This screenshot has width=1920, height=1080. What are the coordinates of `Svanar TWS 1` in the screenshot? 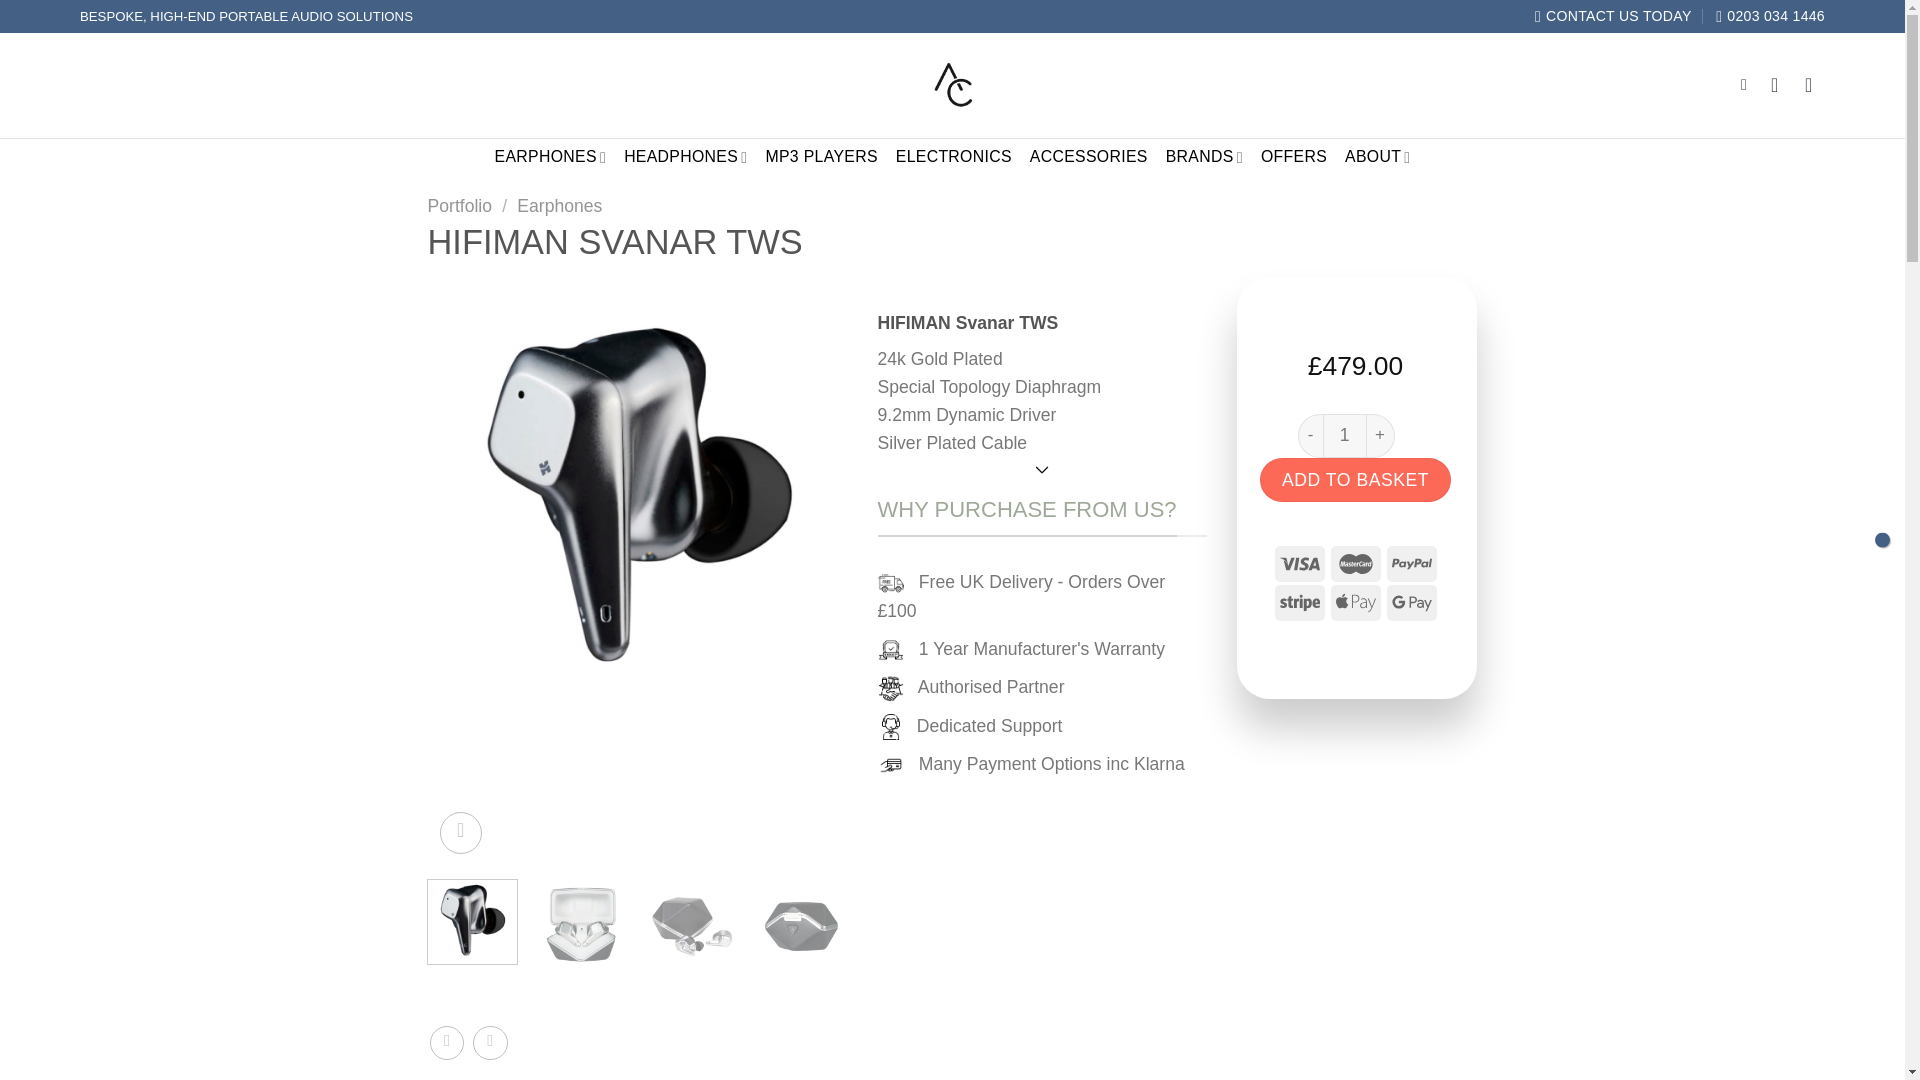 It's located at (581, 924).